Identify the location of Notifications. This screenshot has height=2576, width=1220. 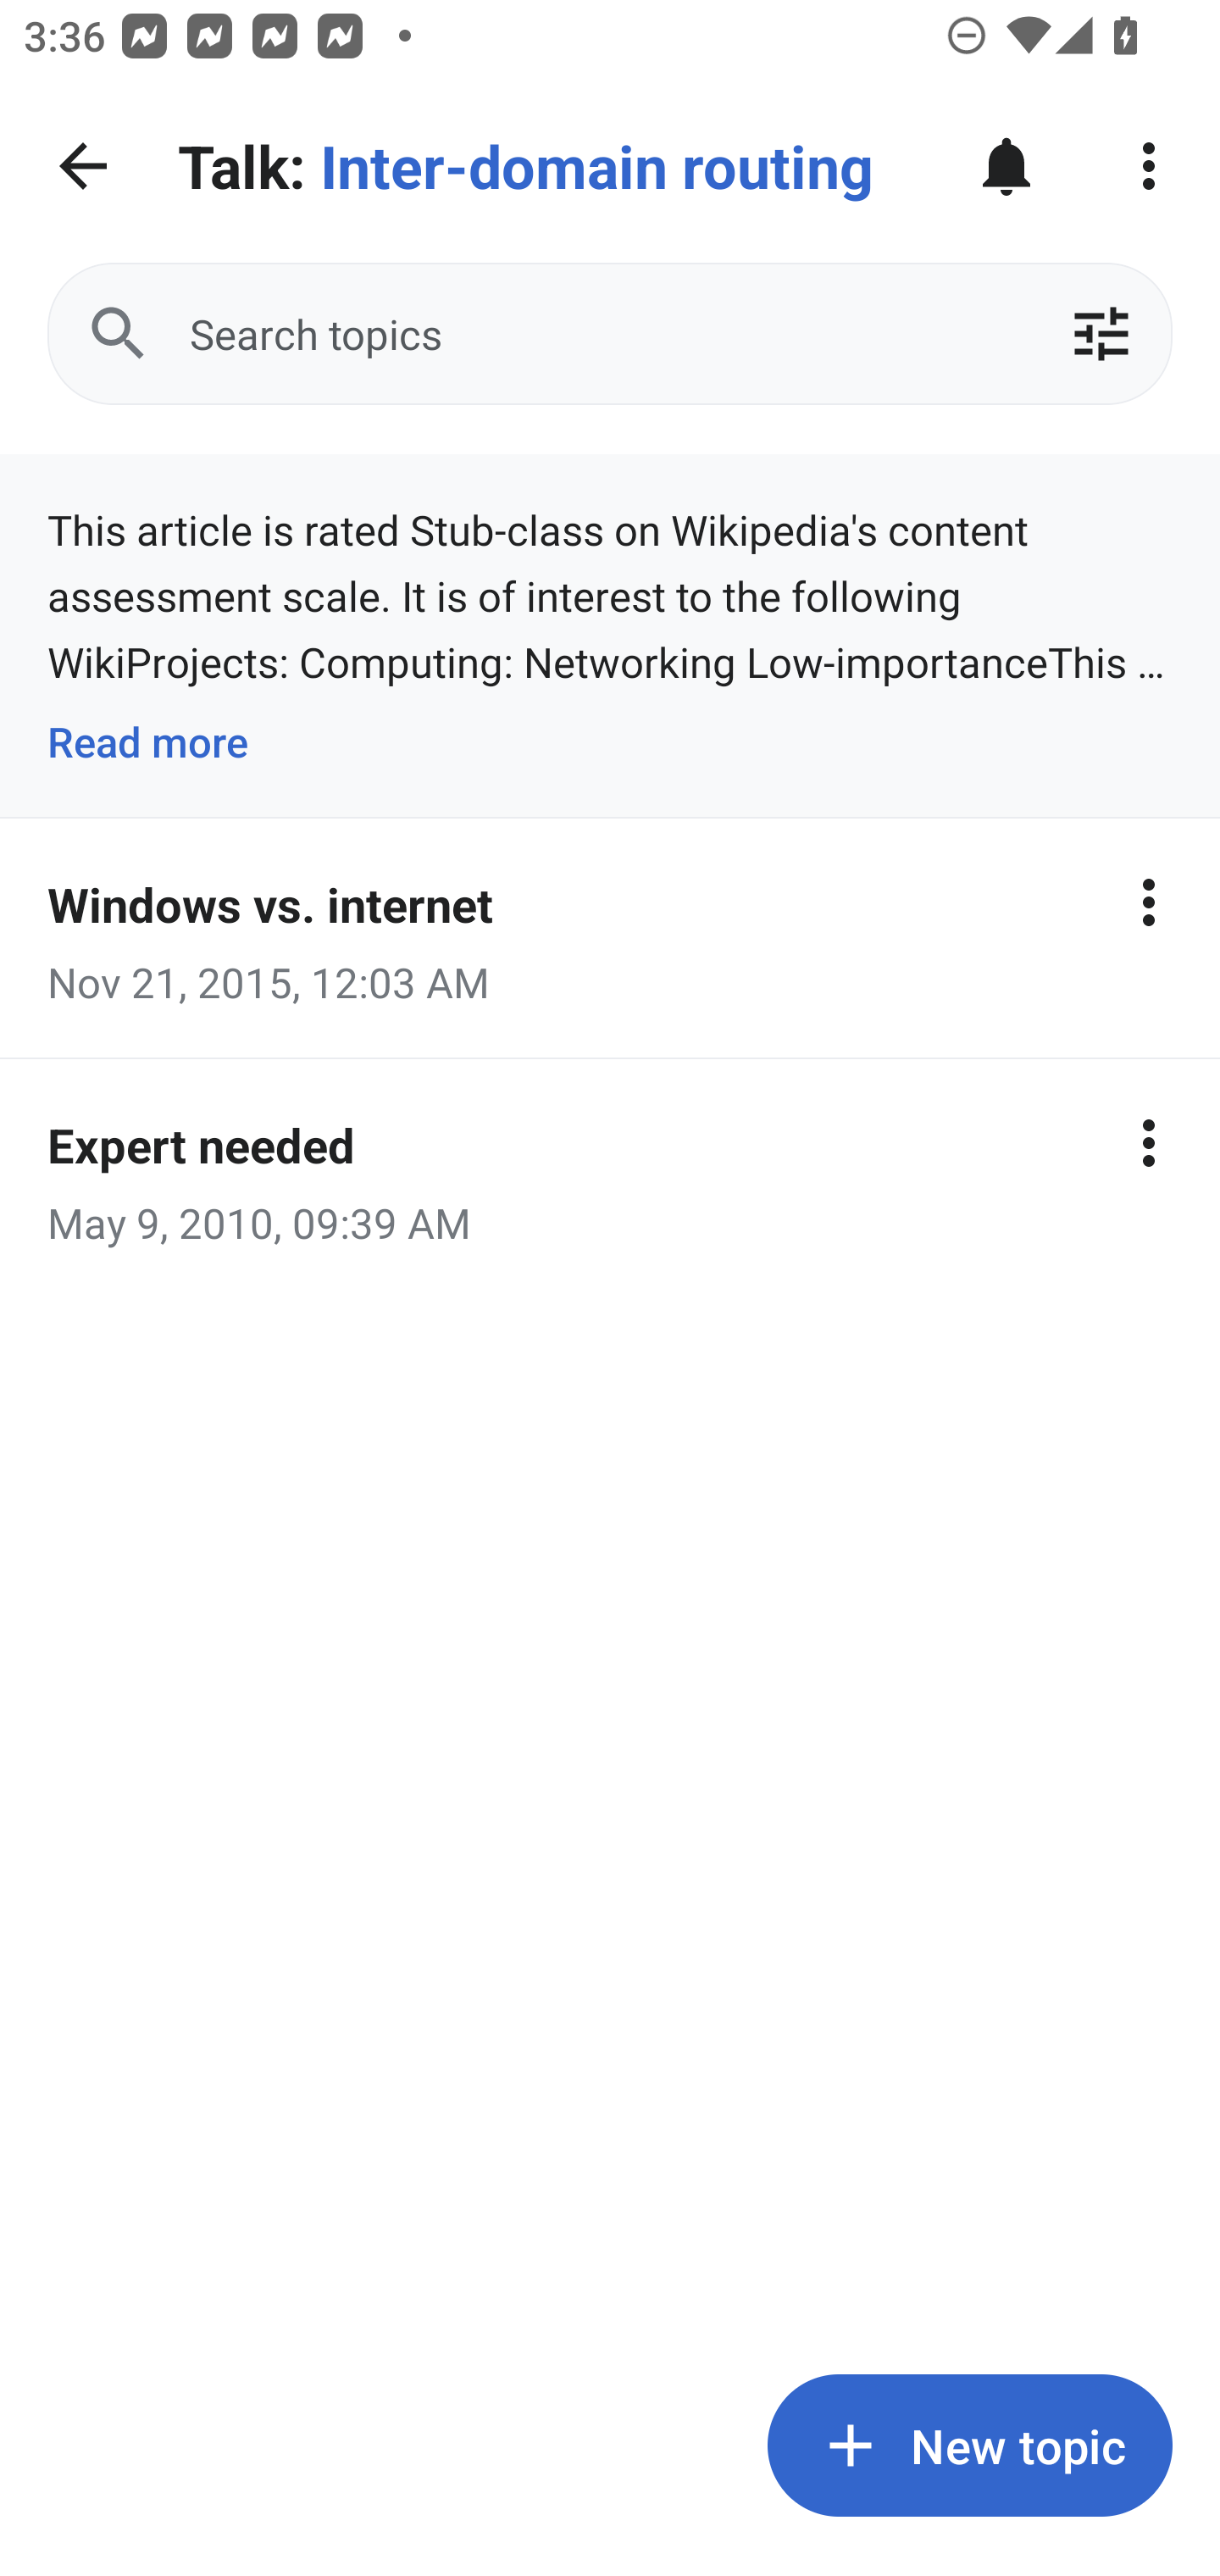
(1006, 166).